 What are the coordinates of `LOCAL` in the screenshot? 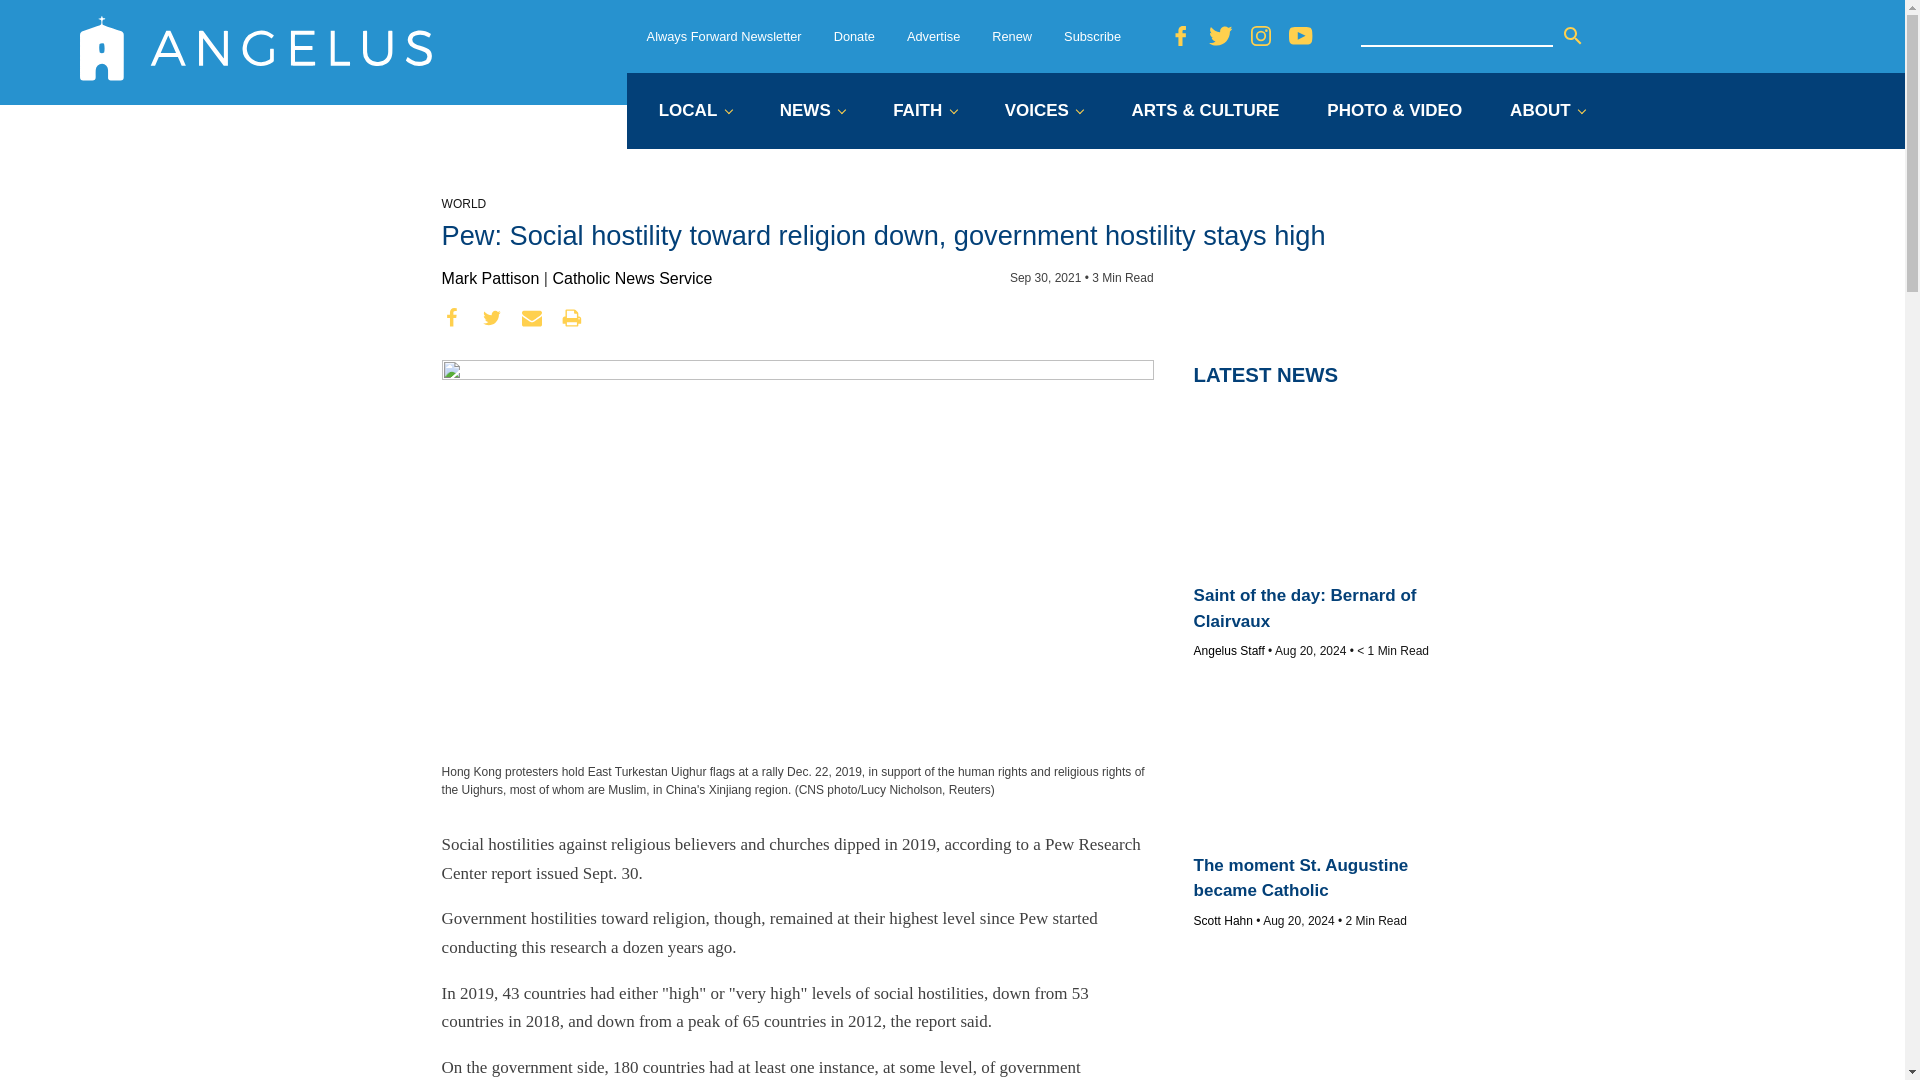 It's located at (694, 112).